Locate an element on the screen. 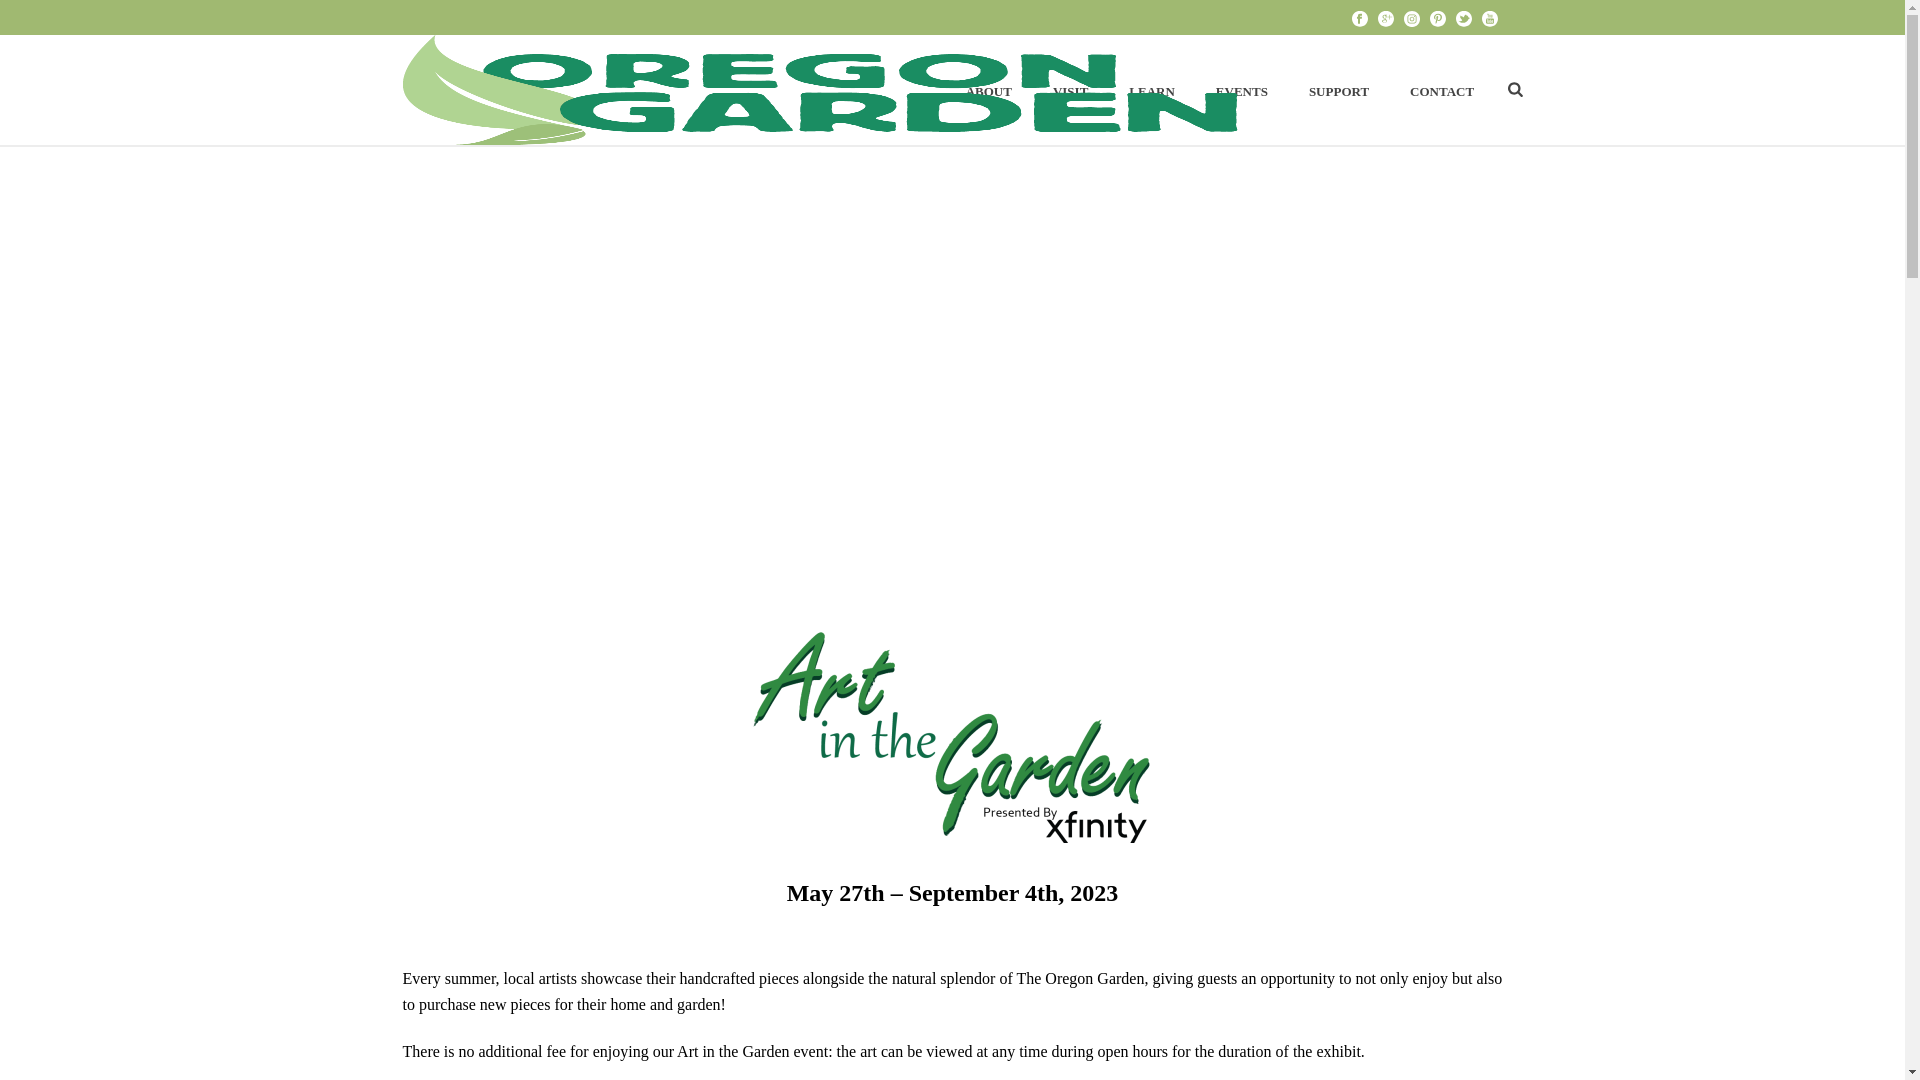  SUPPORT is located at coordinates (1338, 89).